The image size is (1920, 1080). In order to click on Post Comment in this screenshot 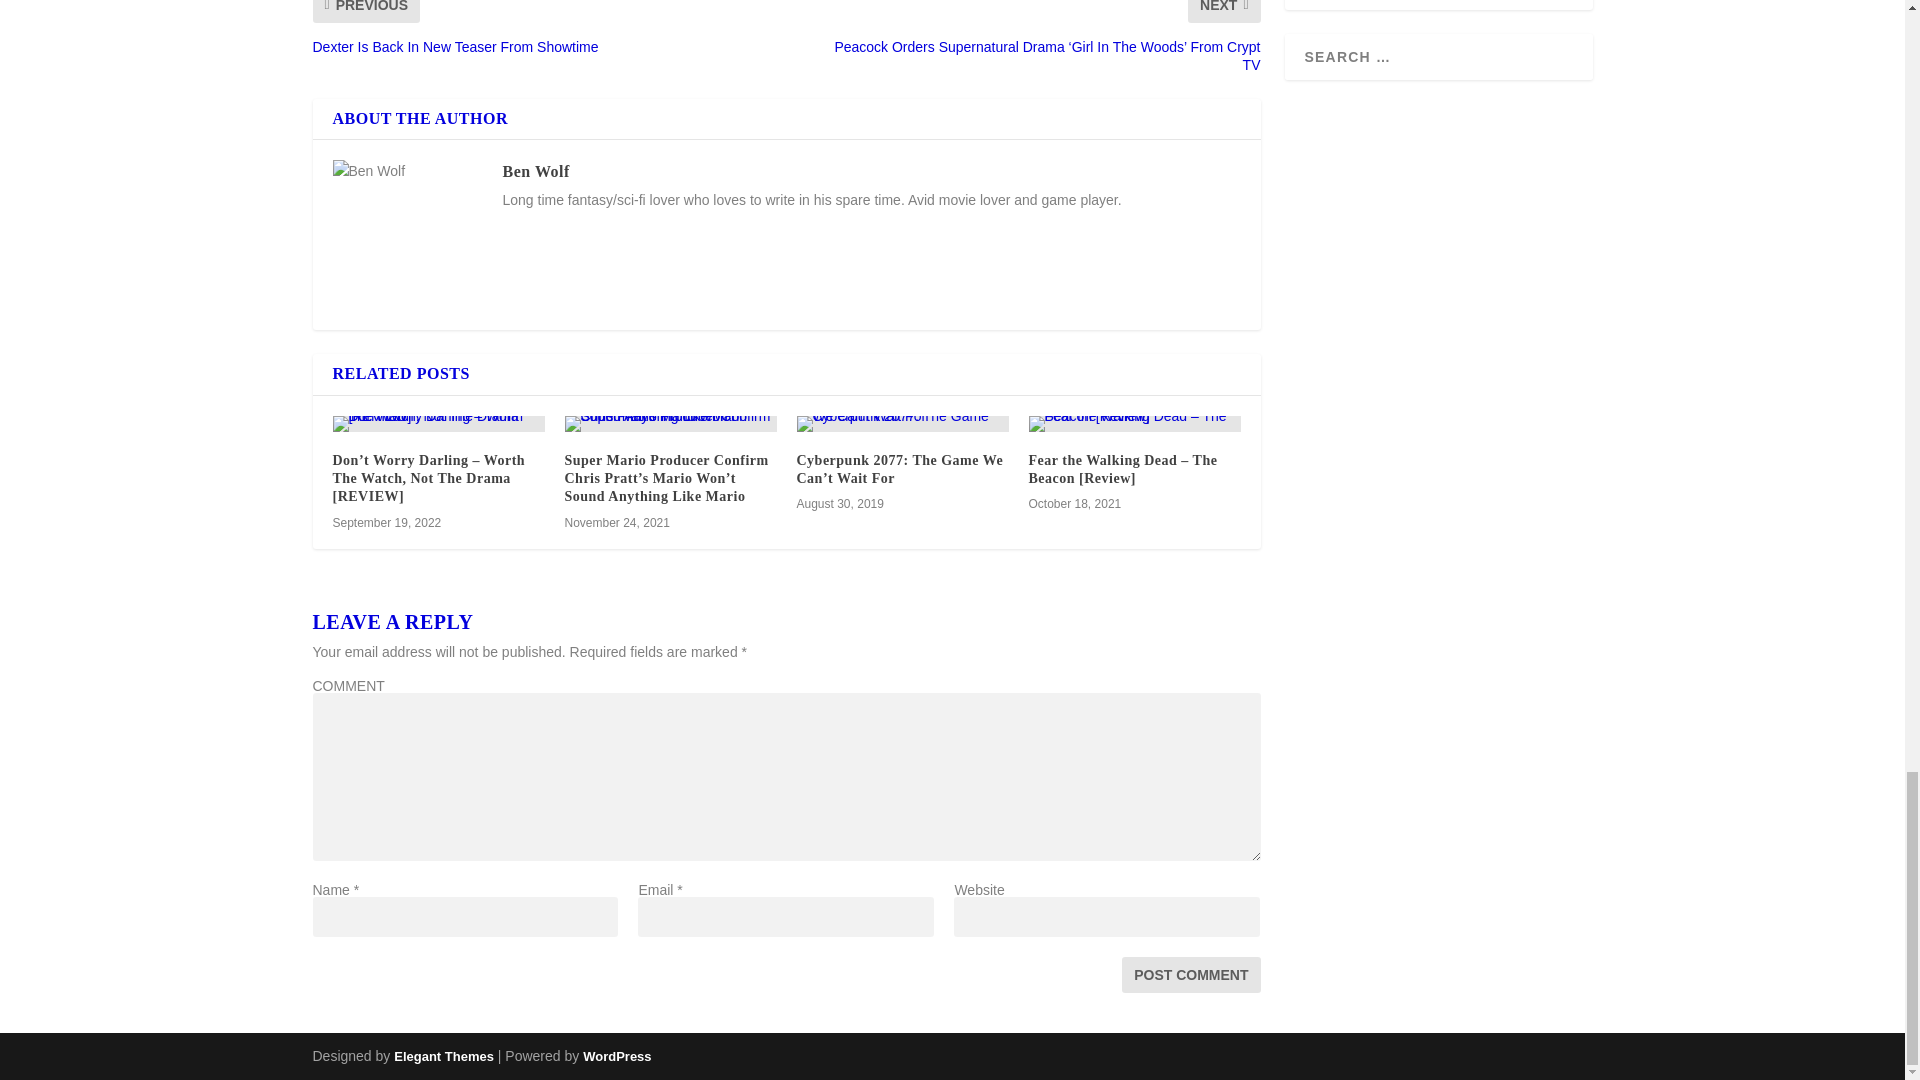, I will do `click(1190, 974)`.